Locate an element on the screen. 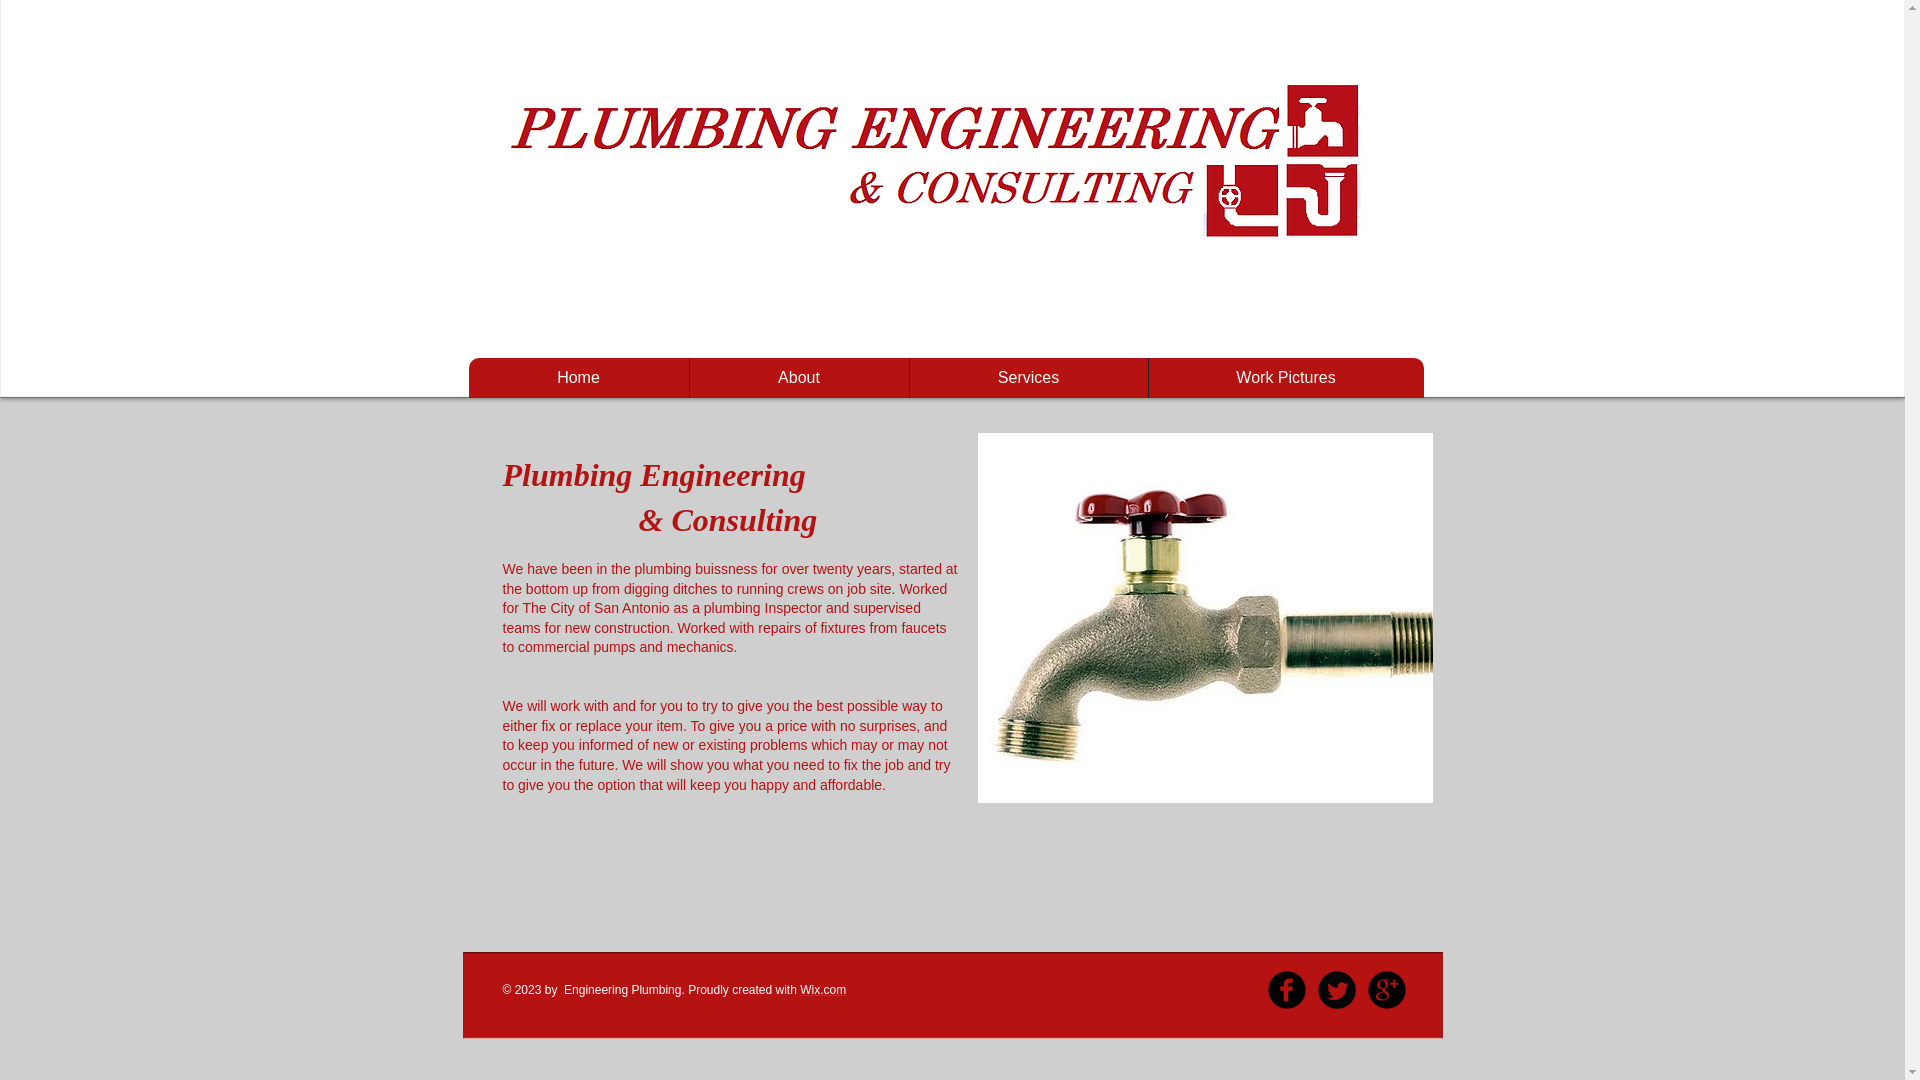  About is located at coordinates (798, 378).